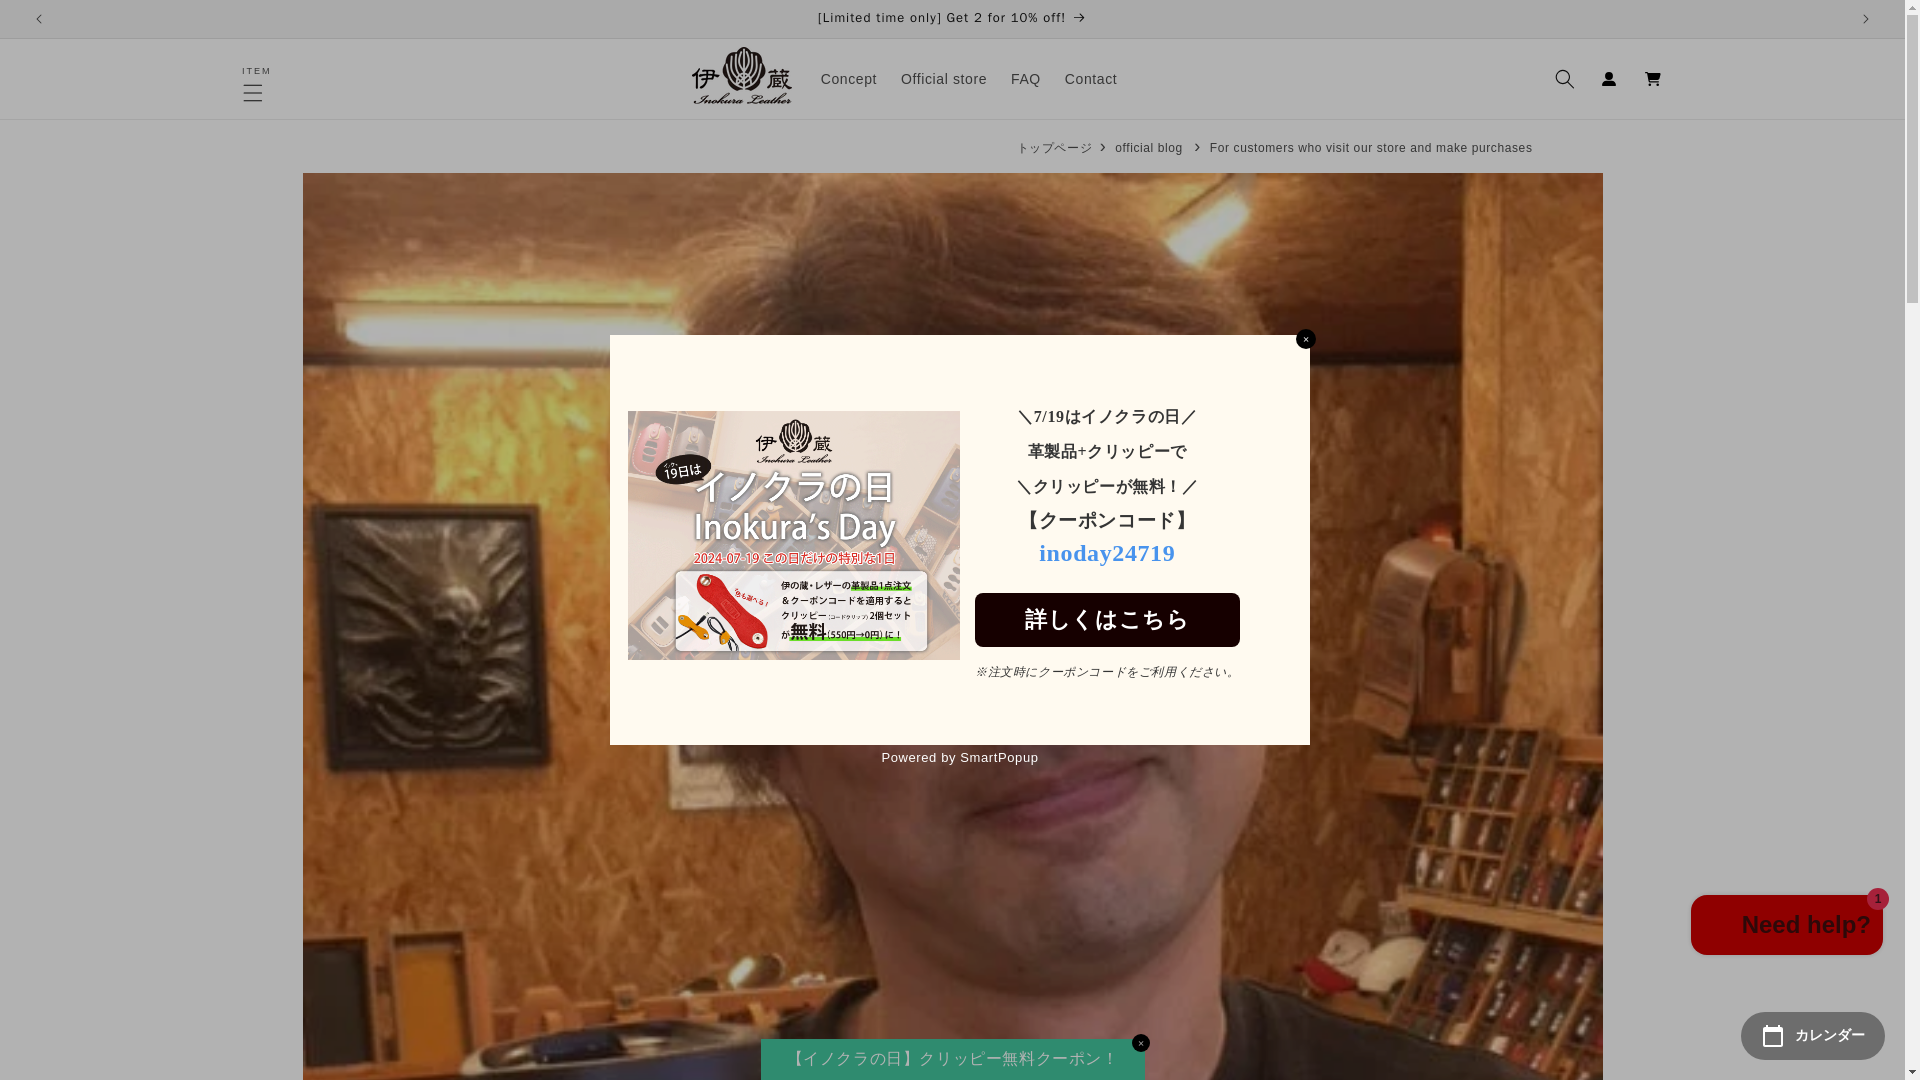 Image resolution: width=1920 pixels, height=1080 pixels. What do you see at coordinates (1787, 928) in the screenshot?
I see `Shopify online store chat` at bounding box center [1787, 928].